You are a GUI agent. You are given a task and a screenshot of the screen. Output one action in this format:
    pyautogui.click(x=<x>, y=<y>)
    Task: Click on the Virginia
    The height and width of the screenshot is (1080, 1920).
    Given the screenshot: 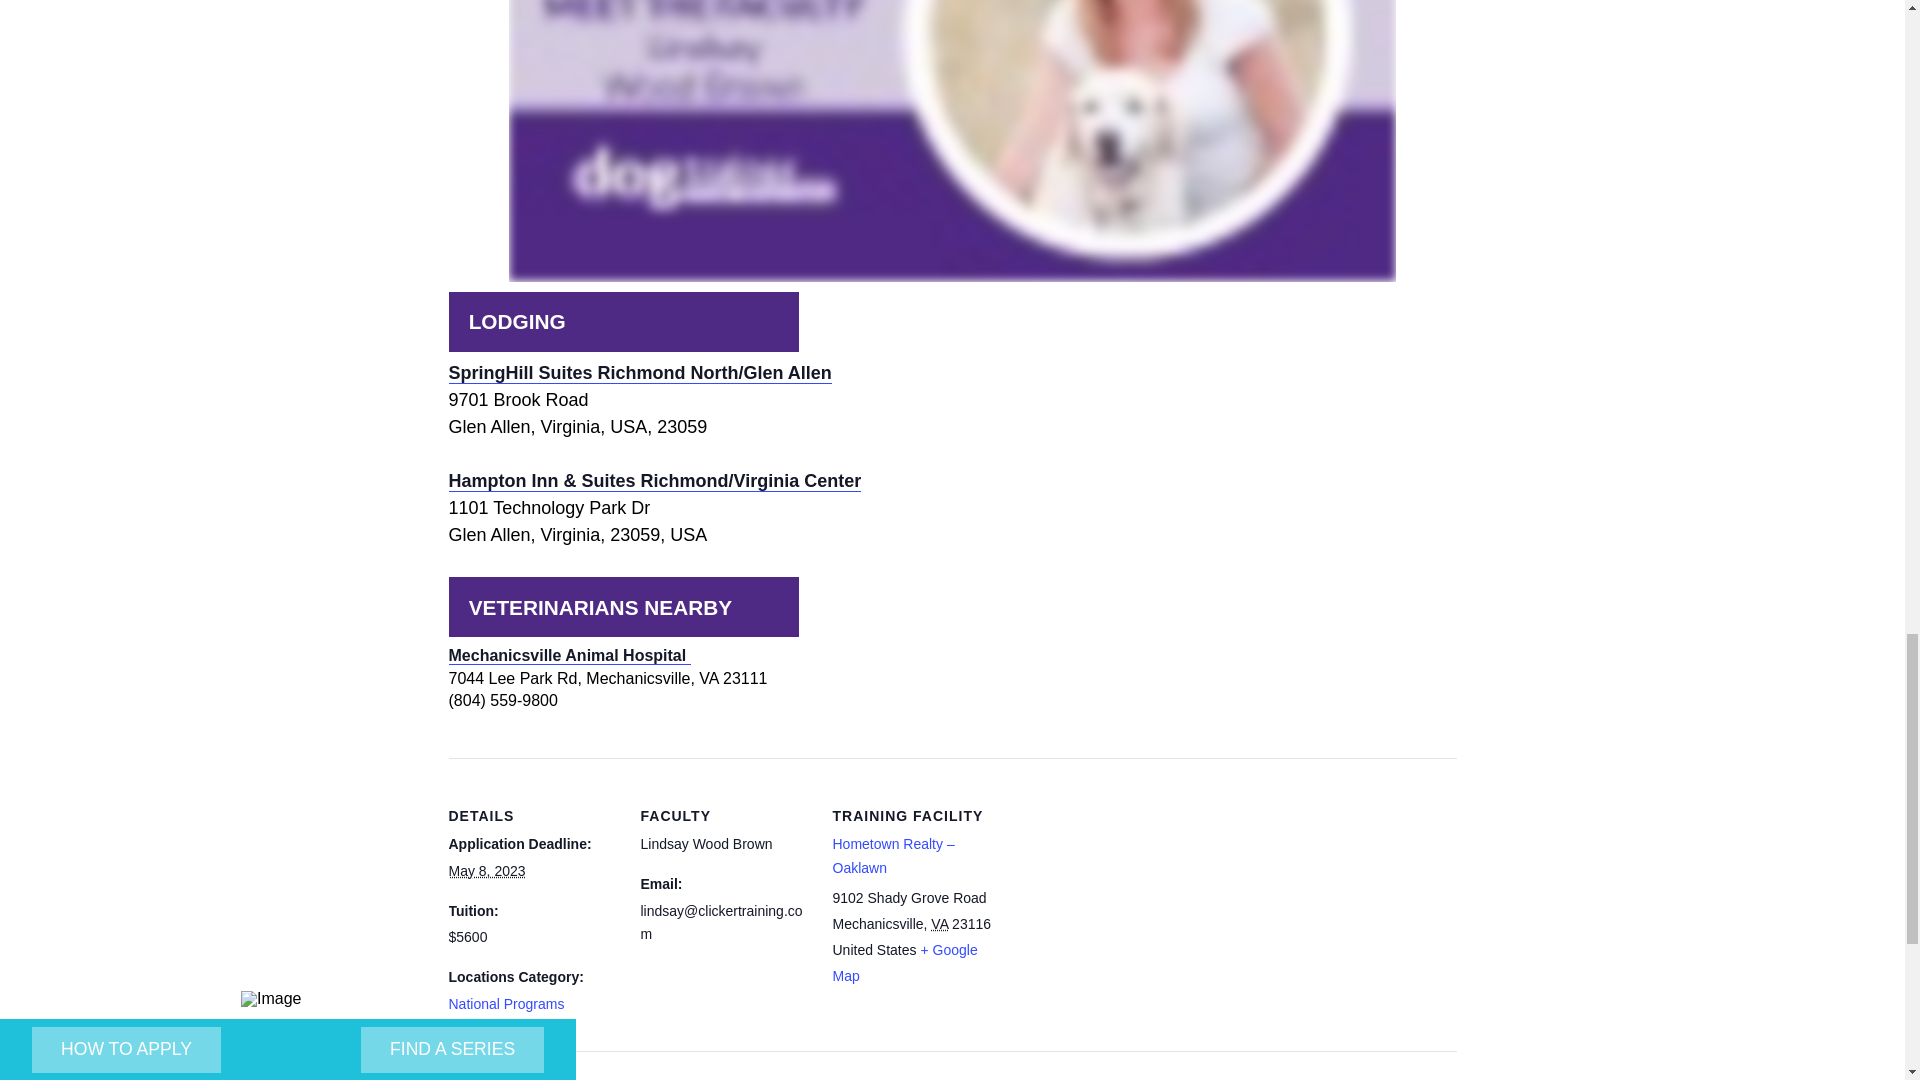 What is the action you would take?
    pyautogui.click(x=940, y=924)
    